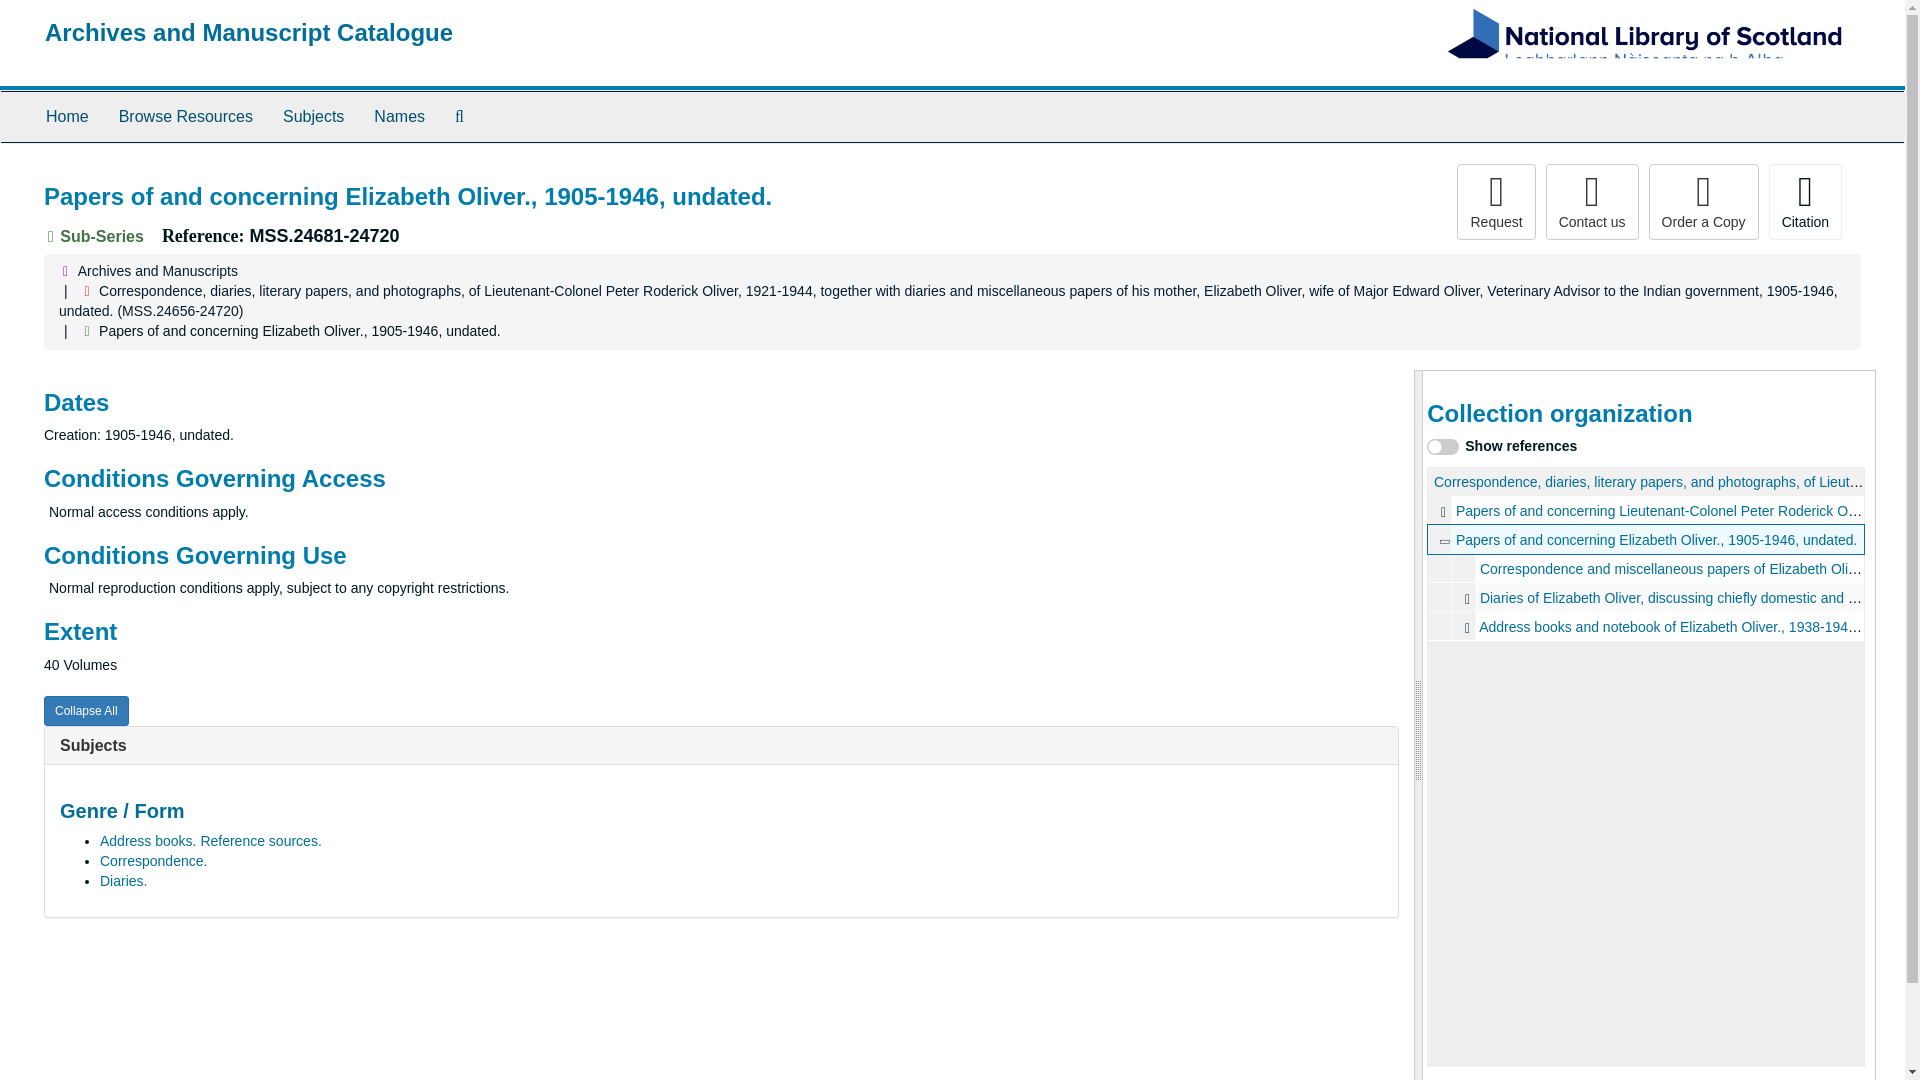 Image resolution: width=1920 pixels, height=1080 pixels. I want to click on Browse Resources, so click(186, 116).